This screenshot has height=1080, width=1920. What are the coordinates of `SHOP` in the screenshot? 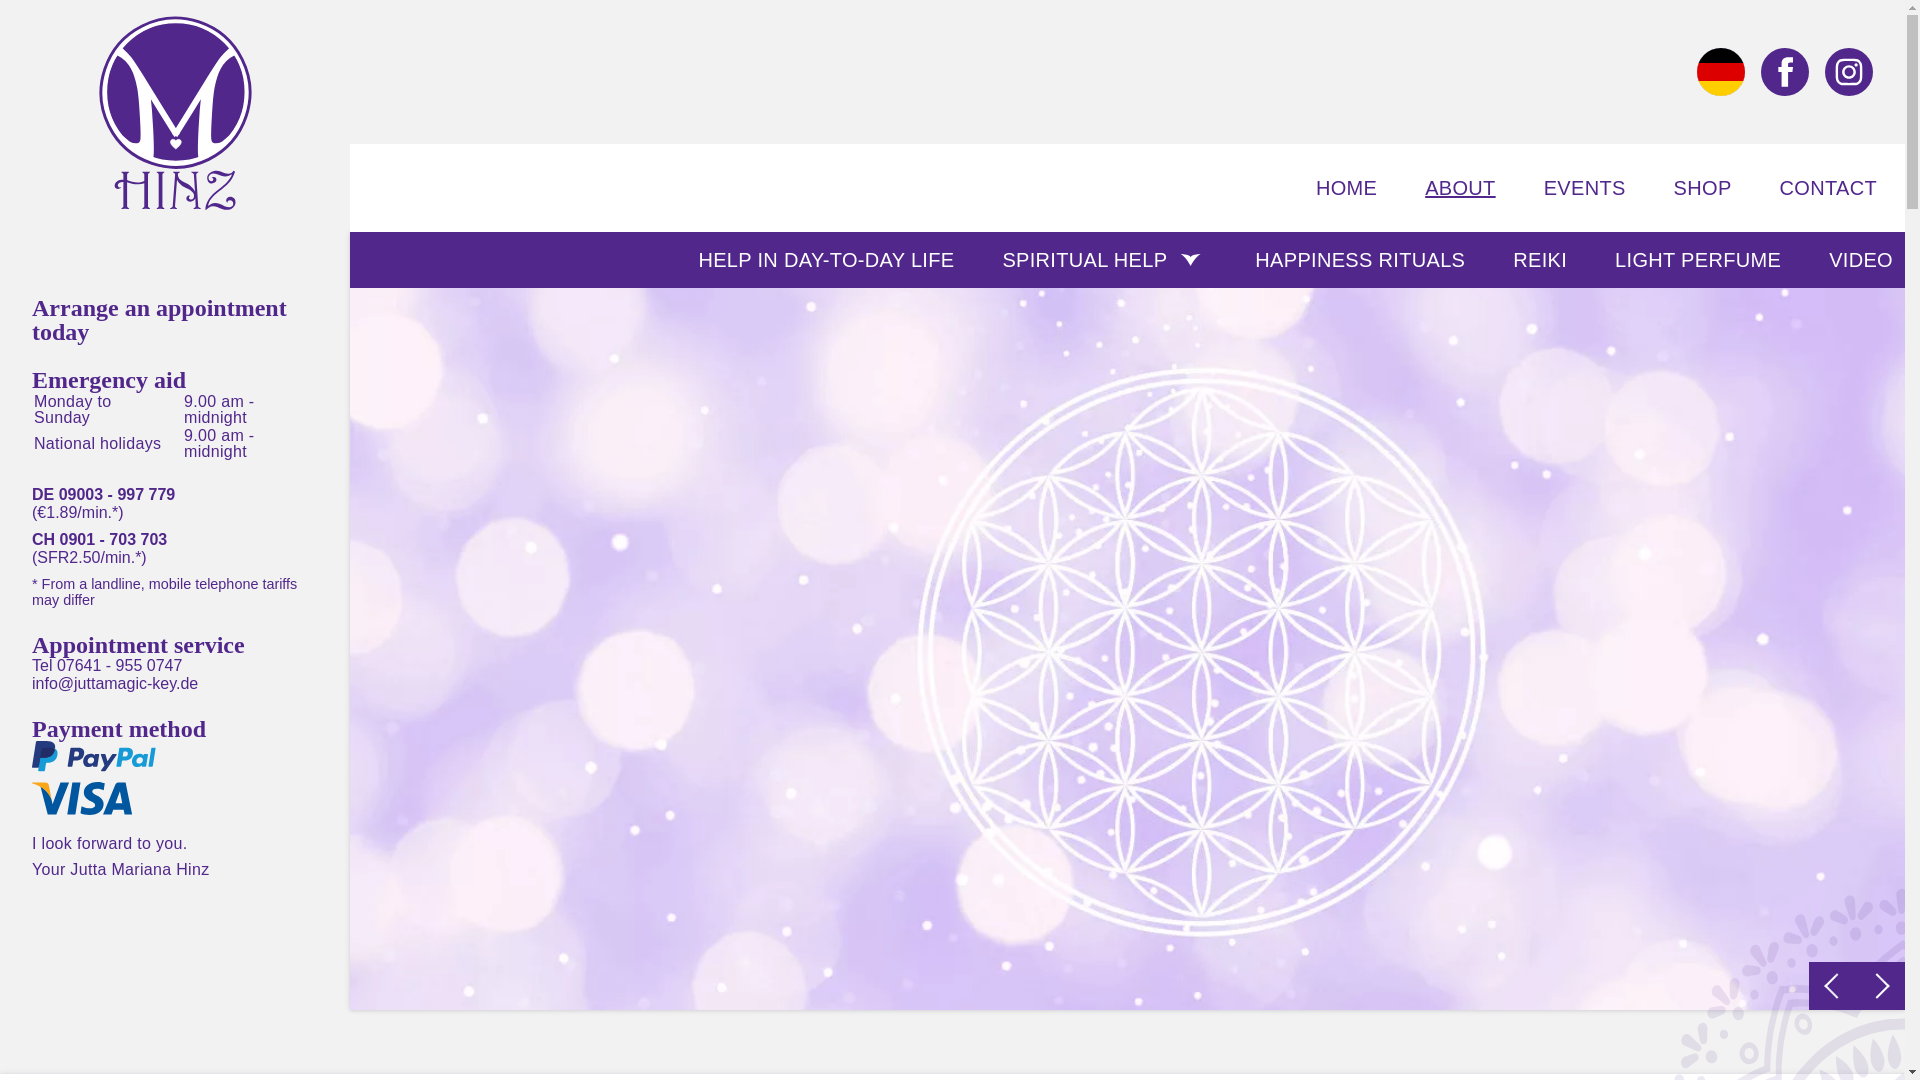 It's located at (1702, 188).